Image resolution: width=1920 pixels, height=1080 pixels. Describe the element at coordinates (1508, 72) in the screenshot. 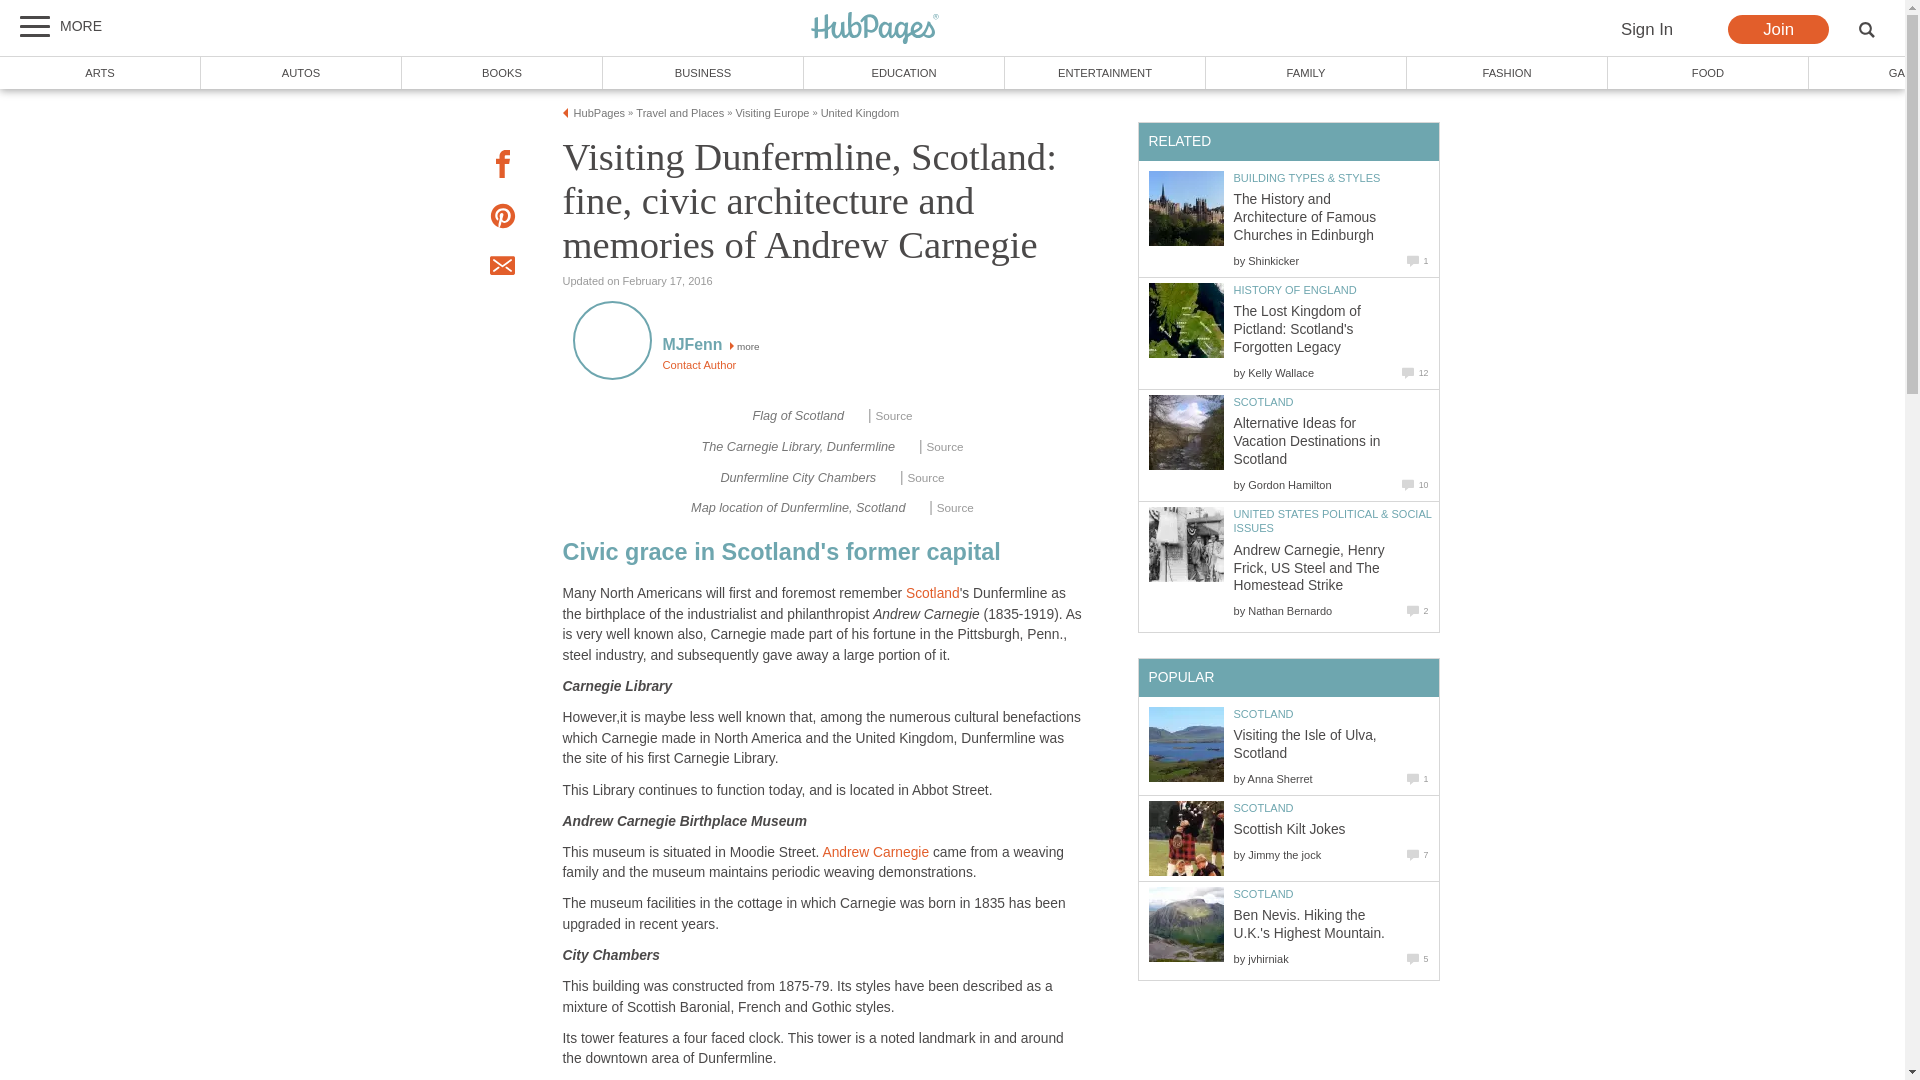

I see `FASHION` at that location.